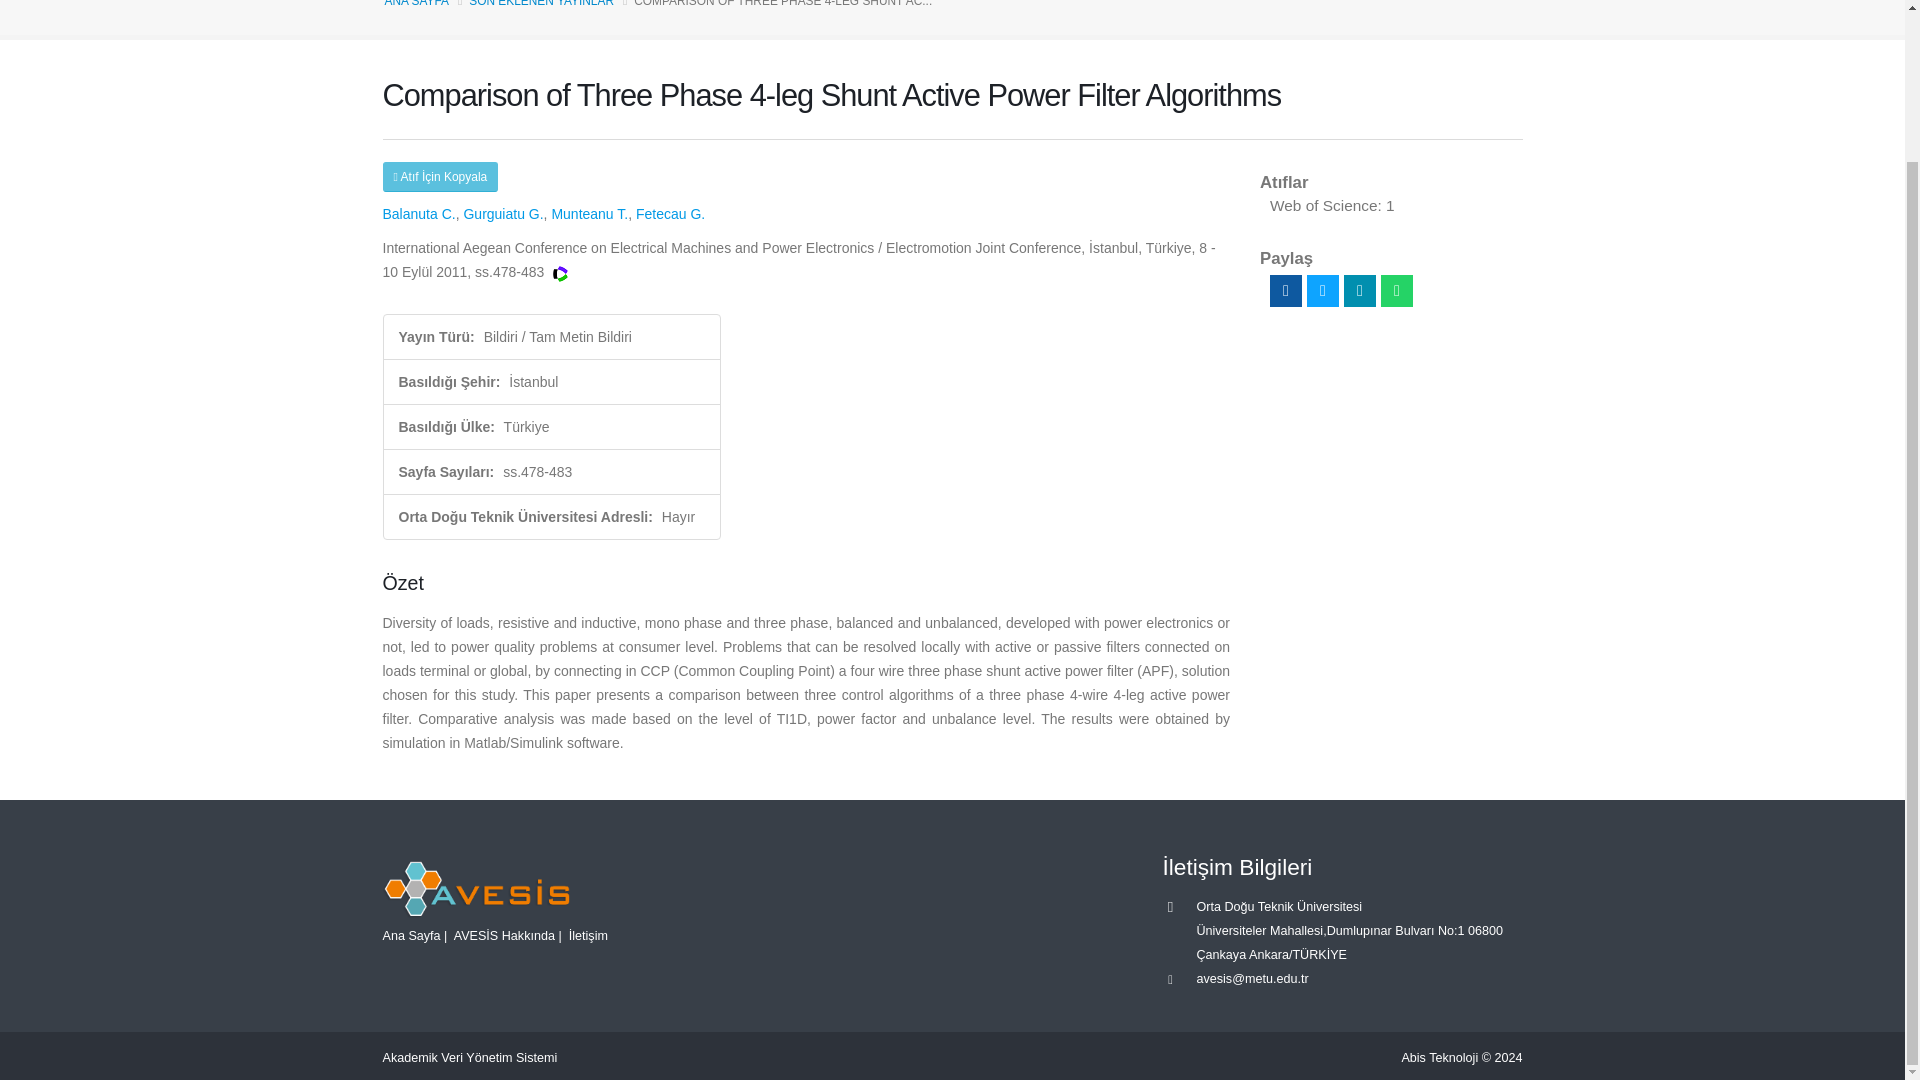  What do you see at coordinates (418, 214) in the screenshot?
I see `Ciprian Balanuta` at bounding box center [418, 214].